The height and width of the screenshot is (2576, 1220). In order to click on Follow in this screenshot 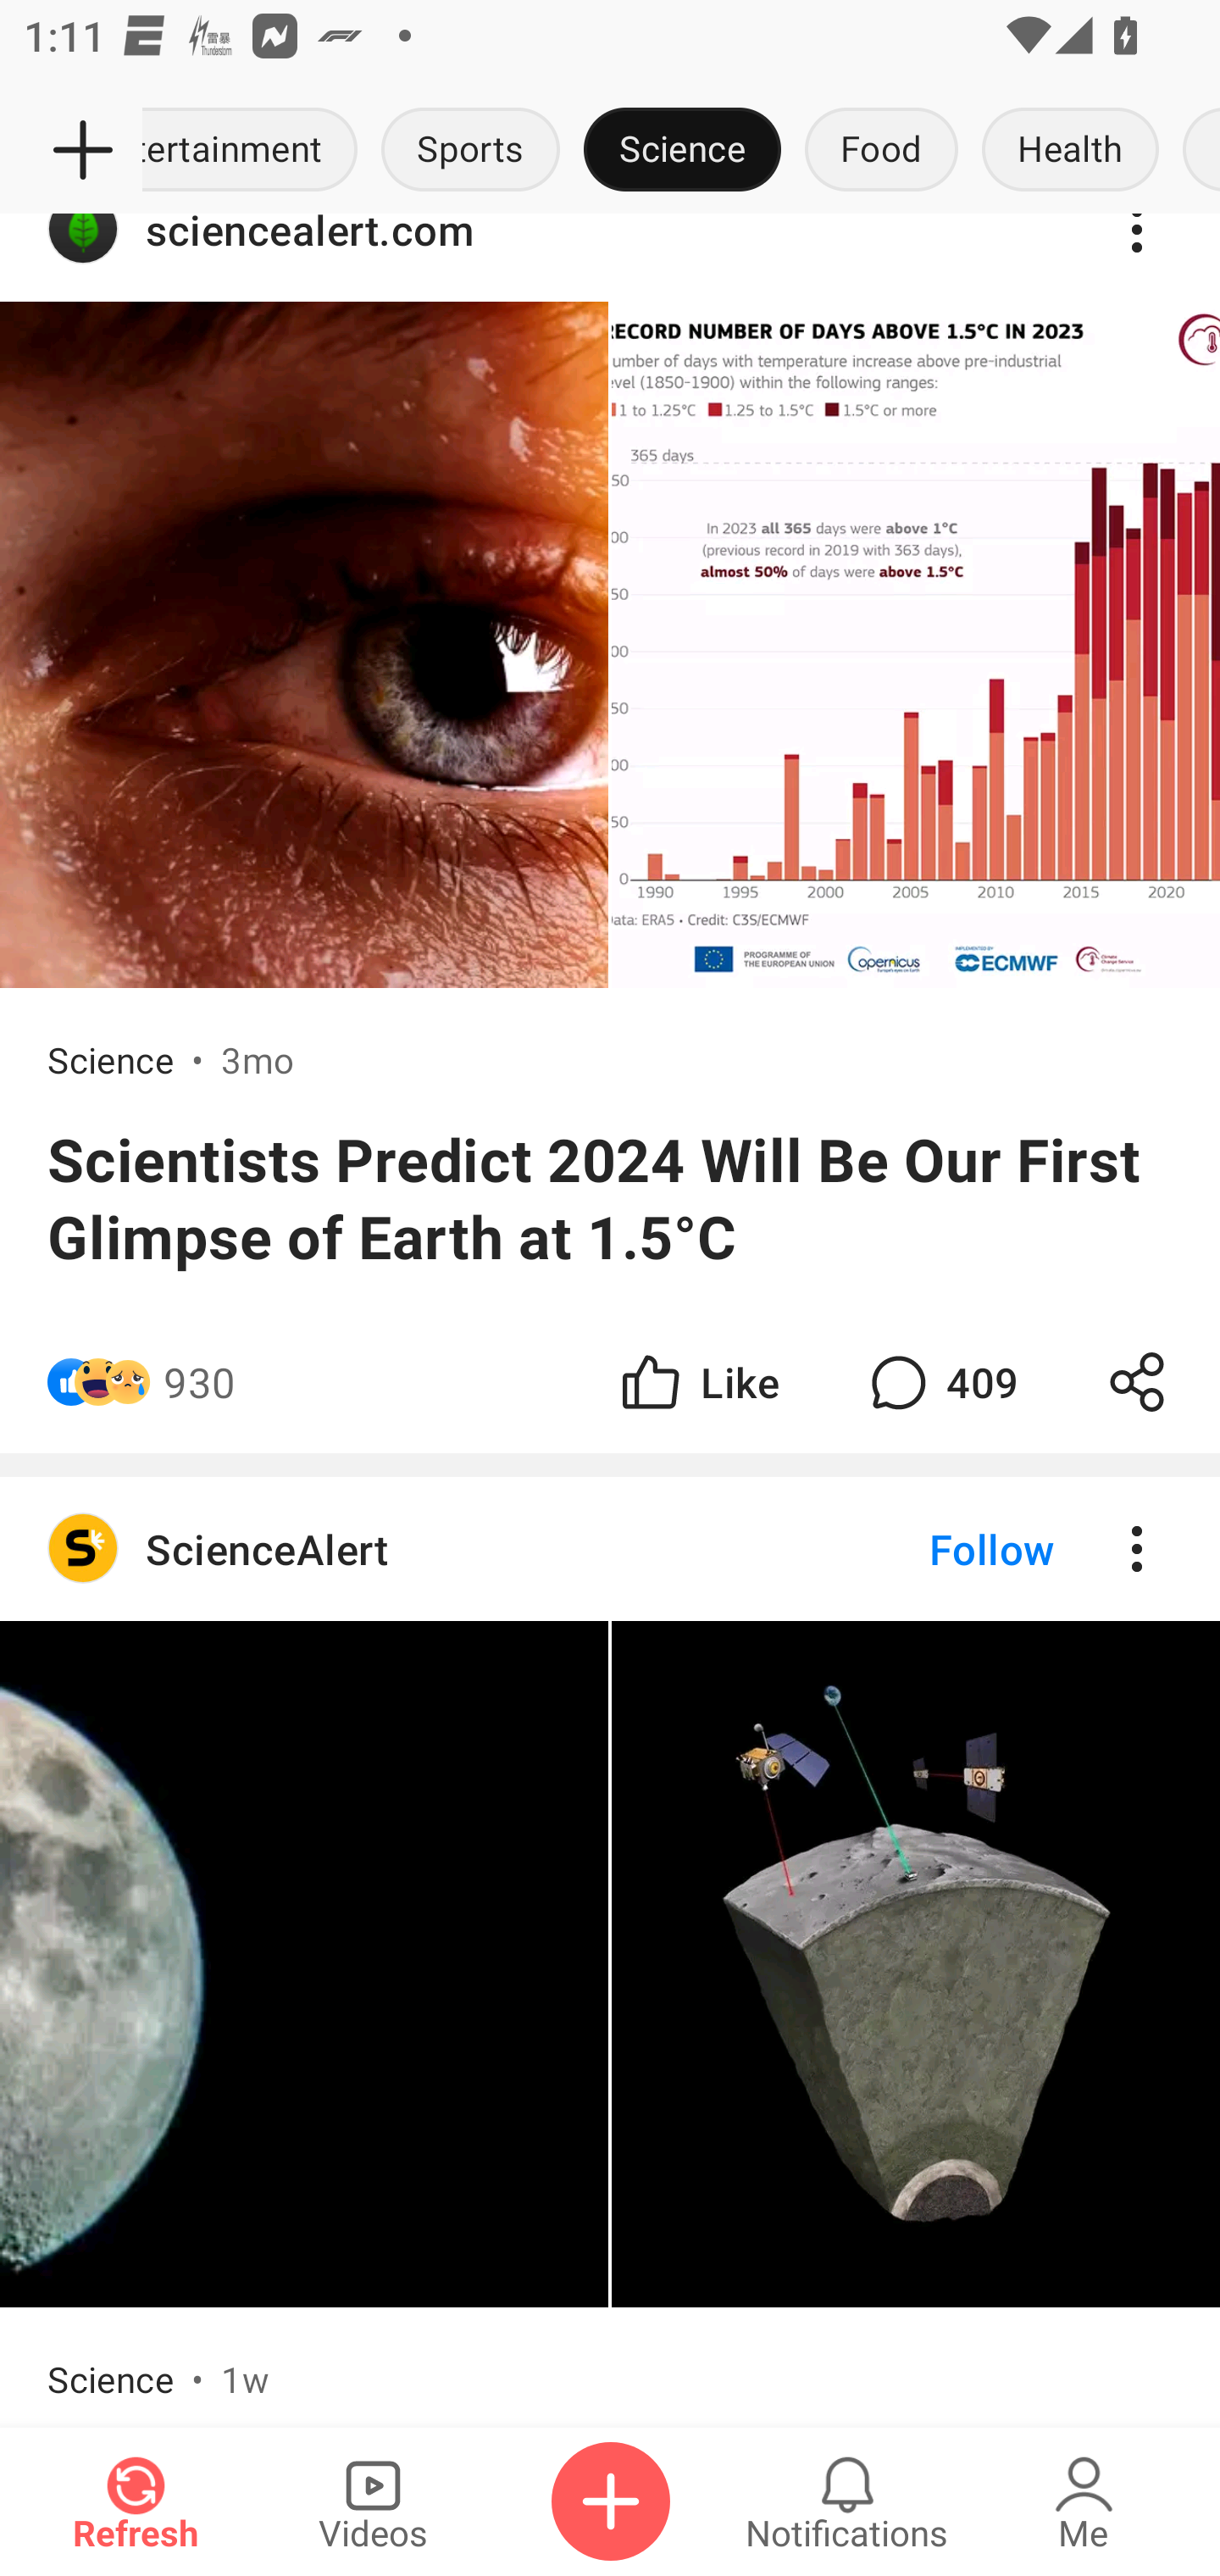, I will do `click(935, 1547)`.